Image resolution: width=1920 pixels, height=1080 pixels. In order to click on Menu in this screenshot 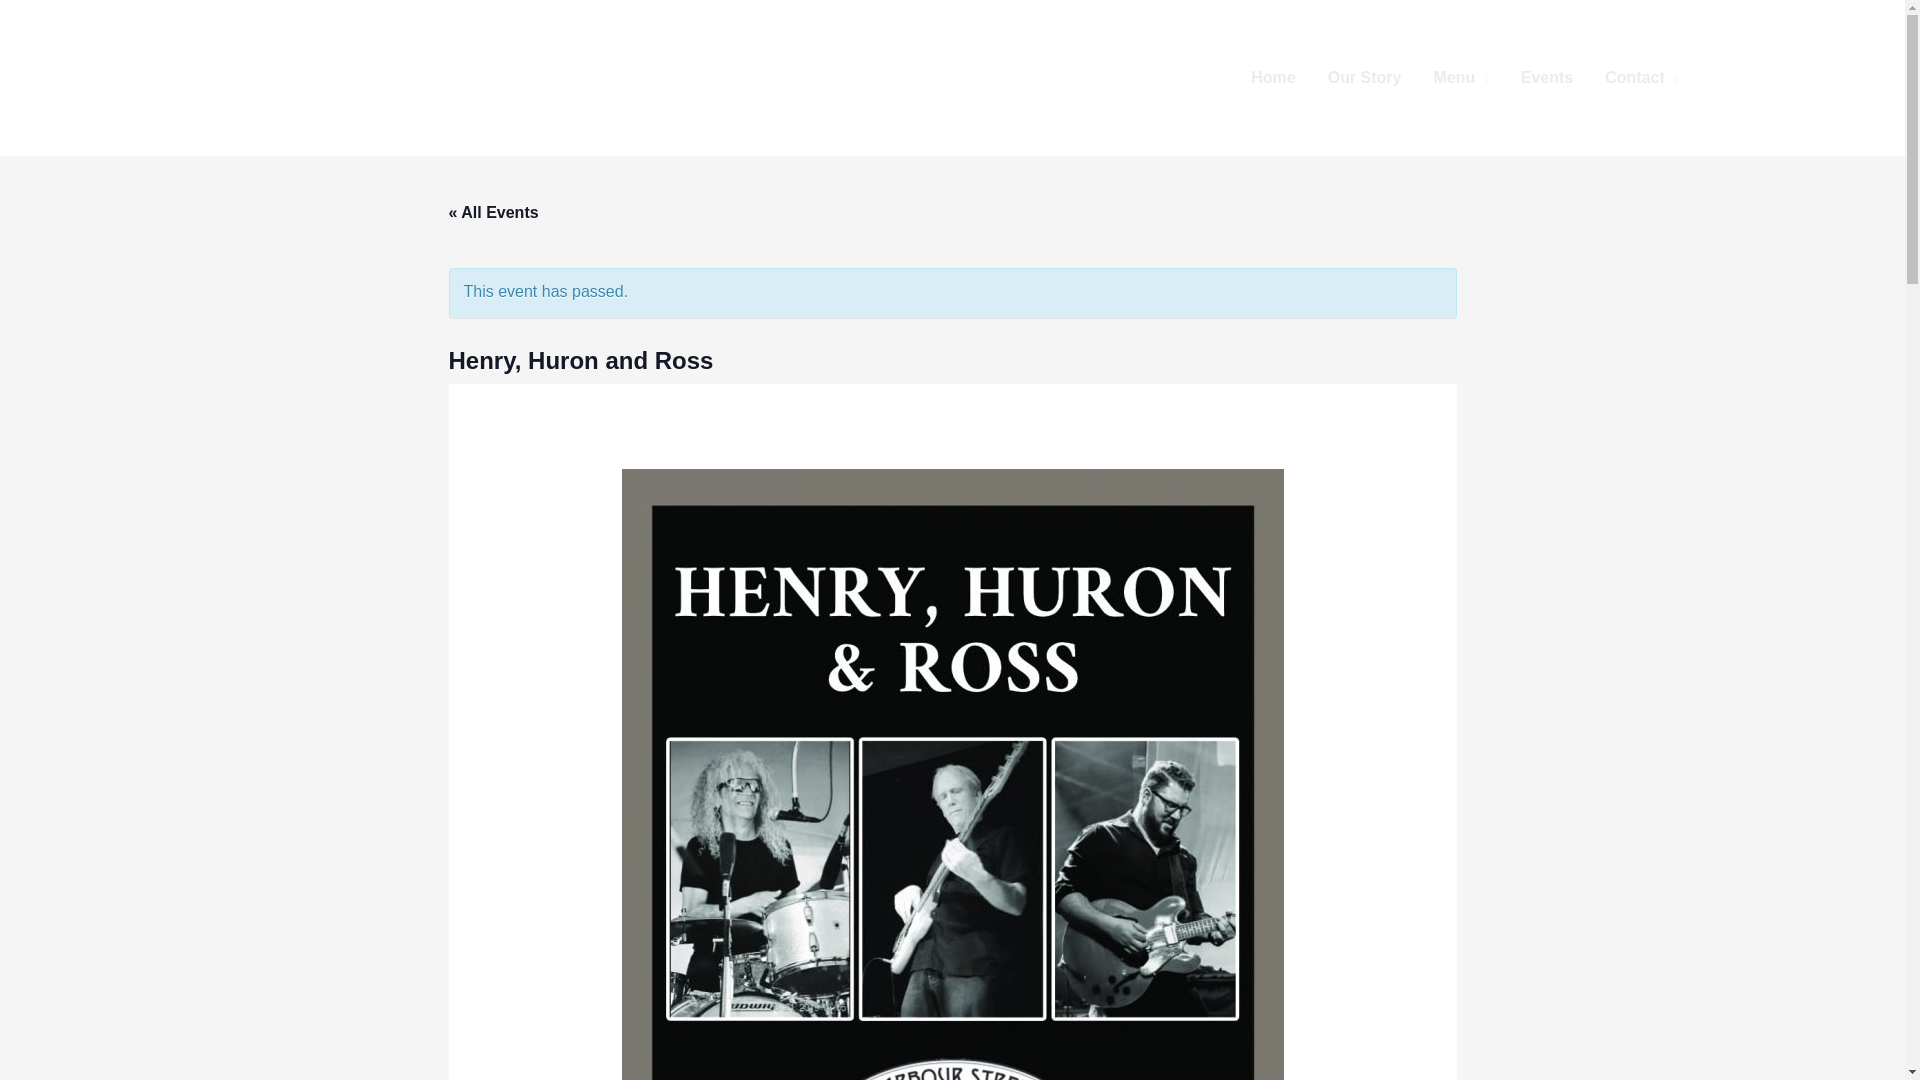, I will do `click(1460, 78)`.